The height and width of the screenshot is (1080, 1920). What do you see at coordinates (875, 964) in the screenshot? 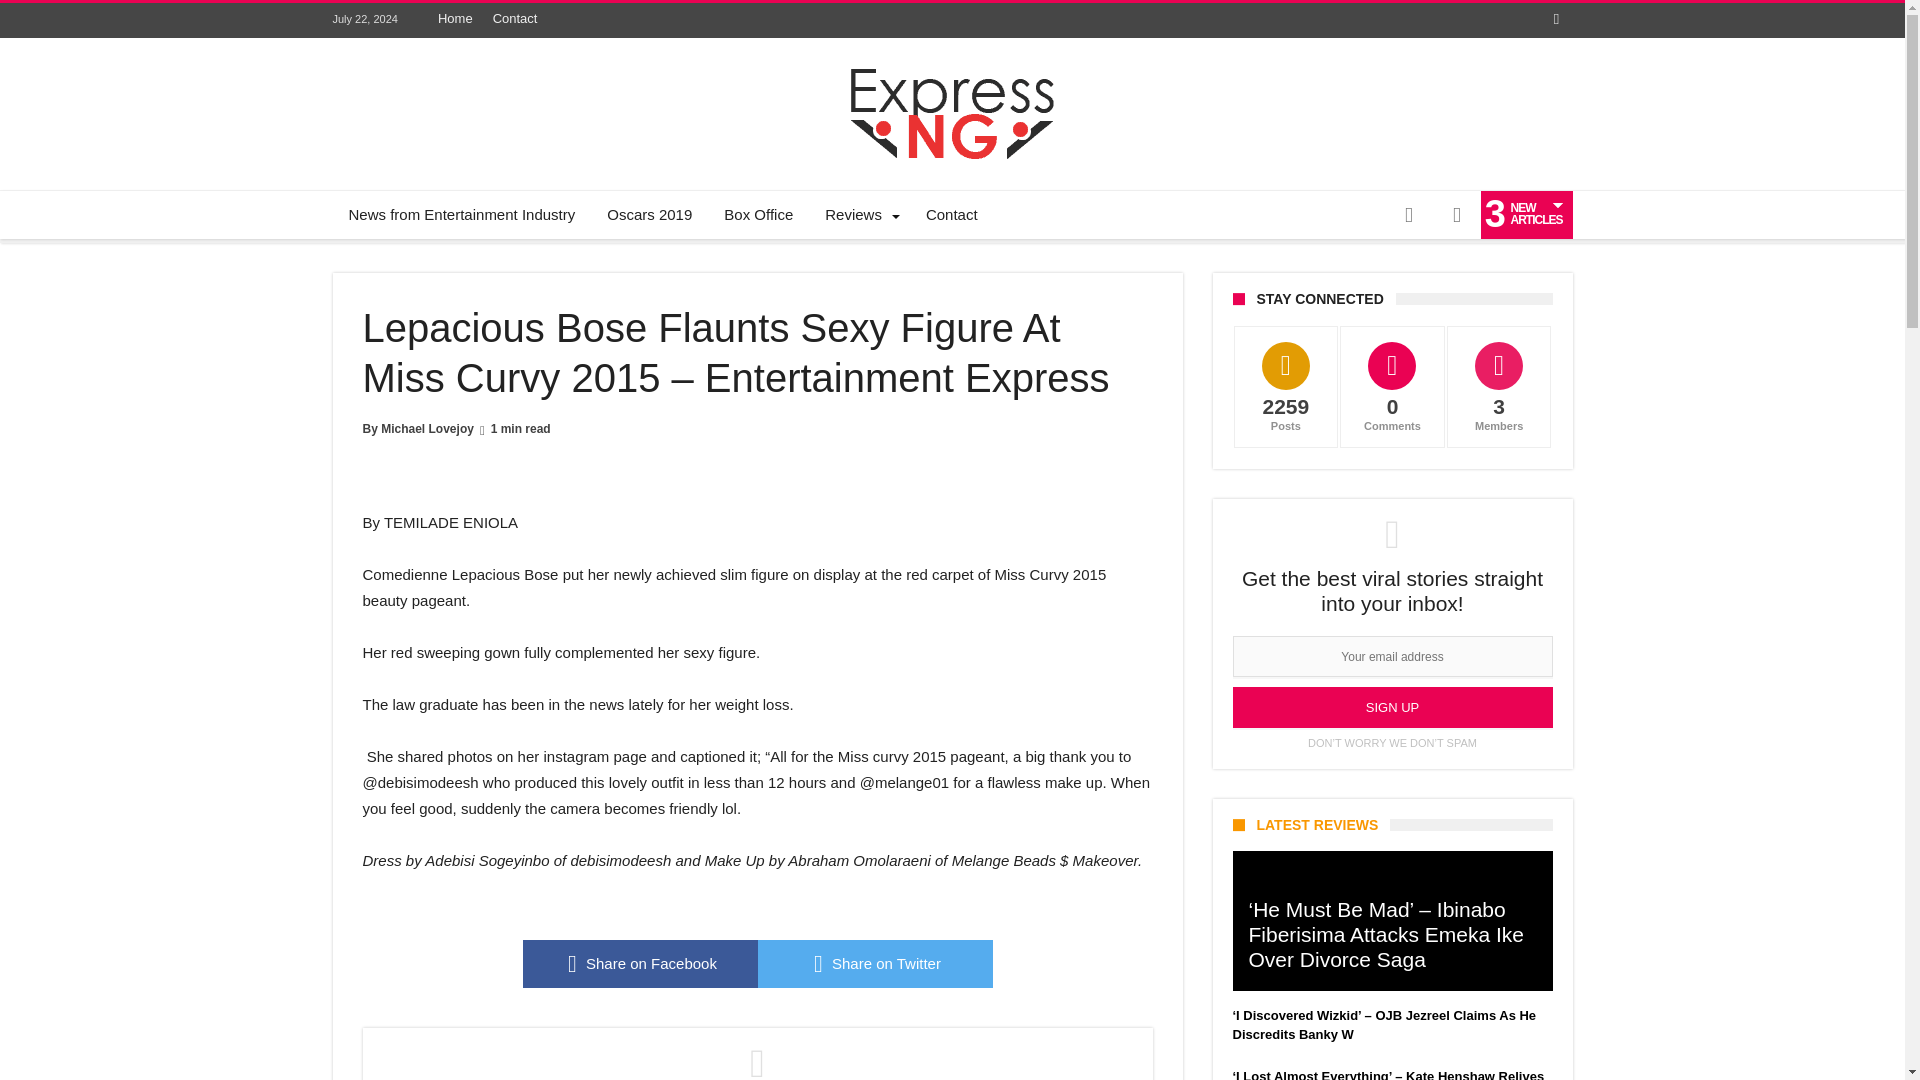
I see `twitter` at bounding box center [875, 964].